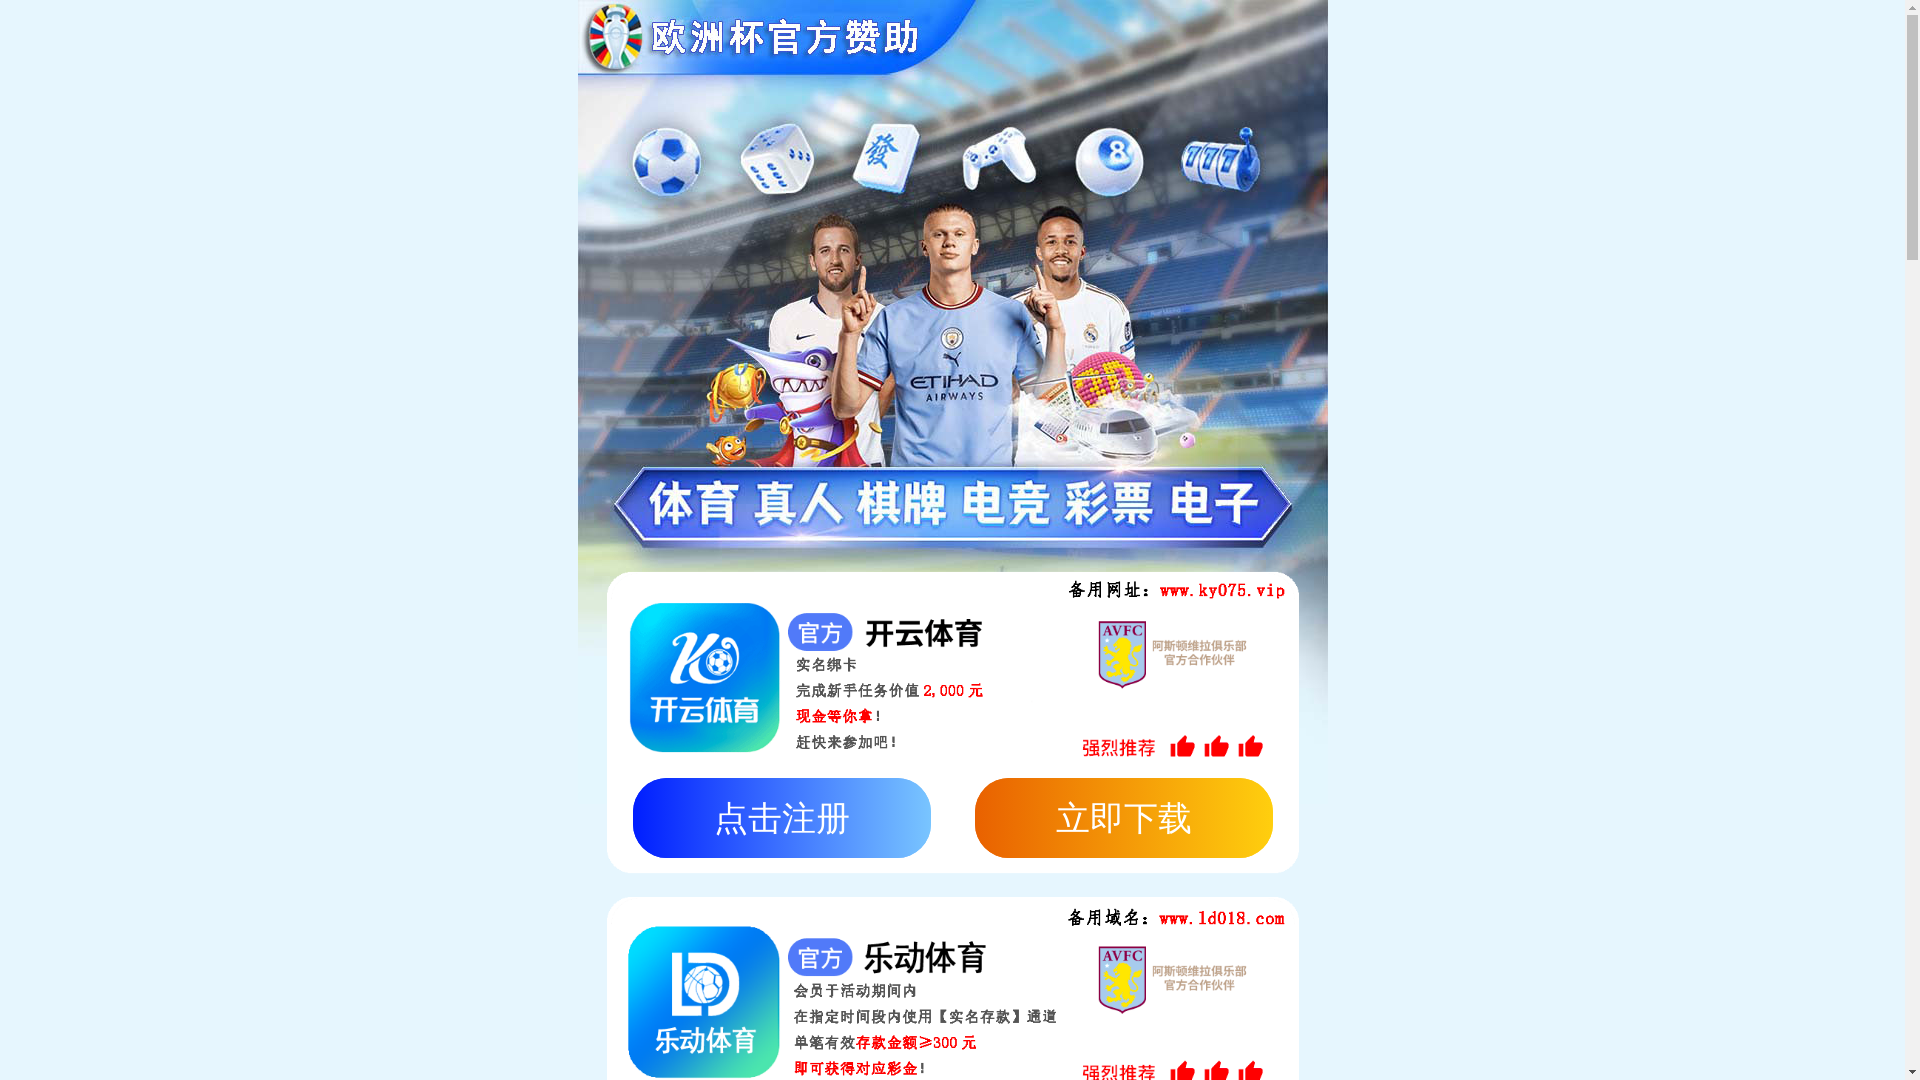 The image size is (1920, 1080). I want to click on About Us, so click(1261, 41).